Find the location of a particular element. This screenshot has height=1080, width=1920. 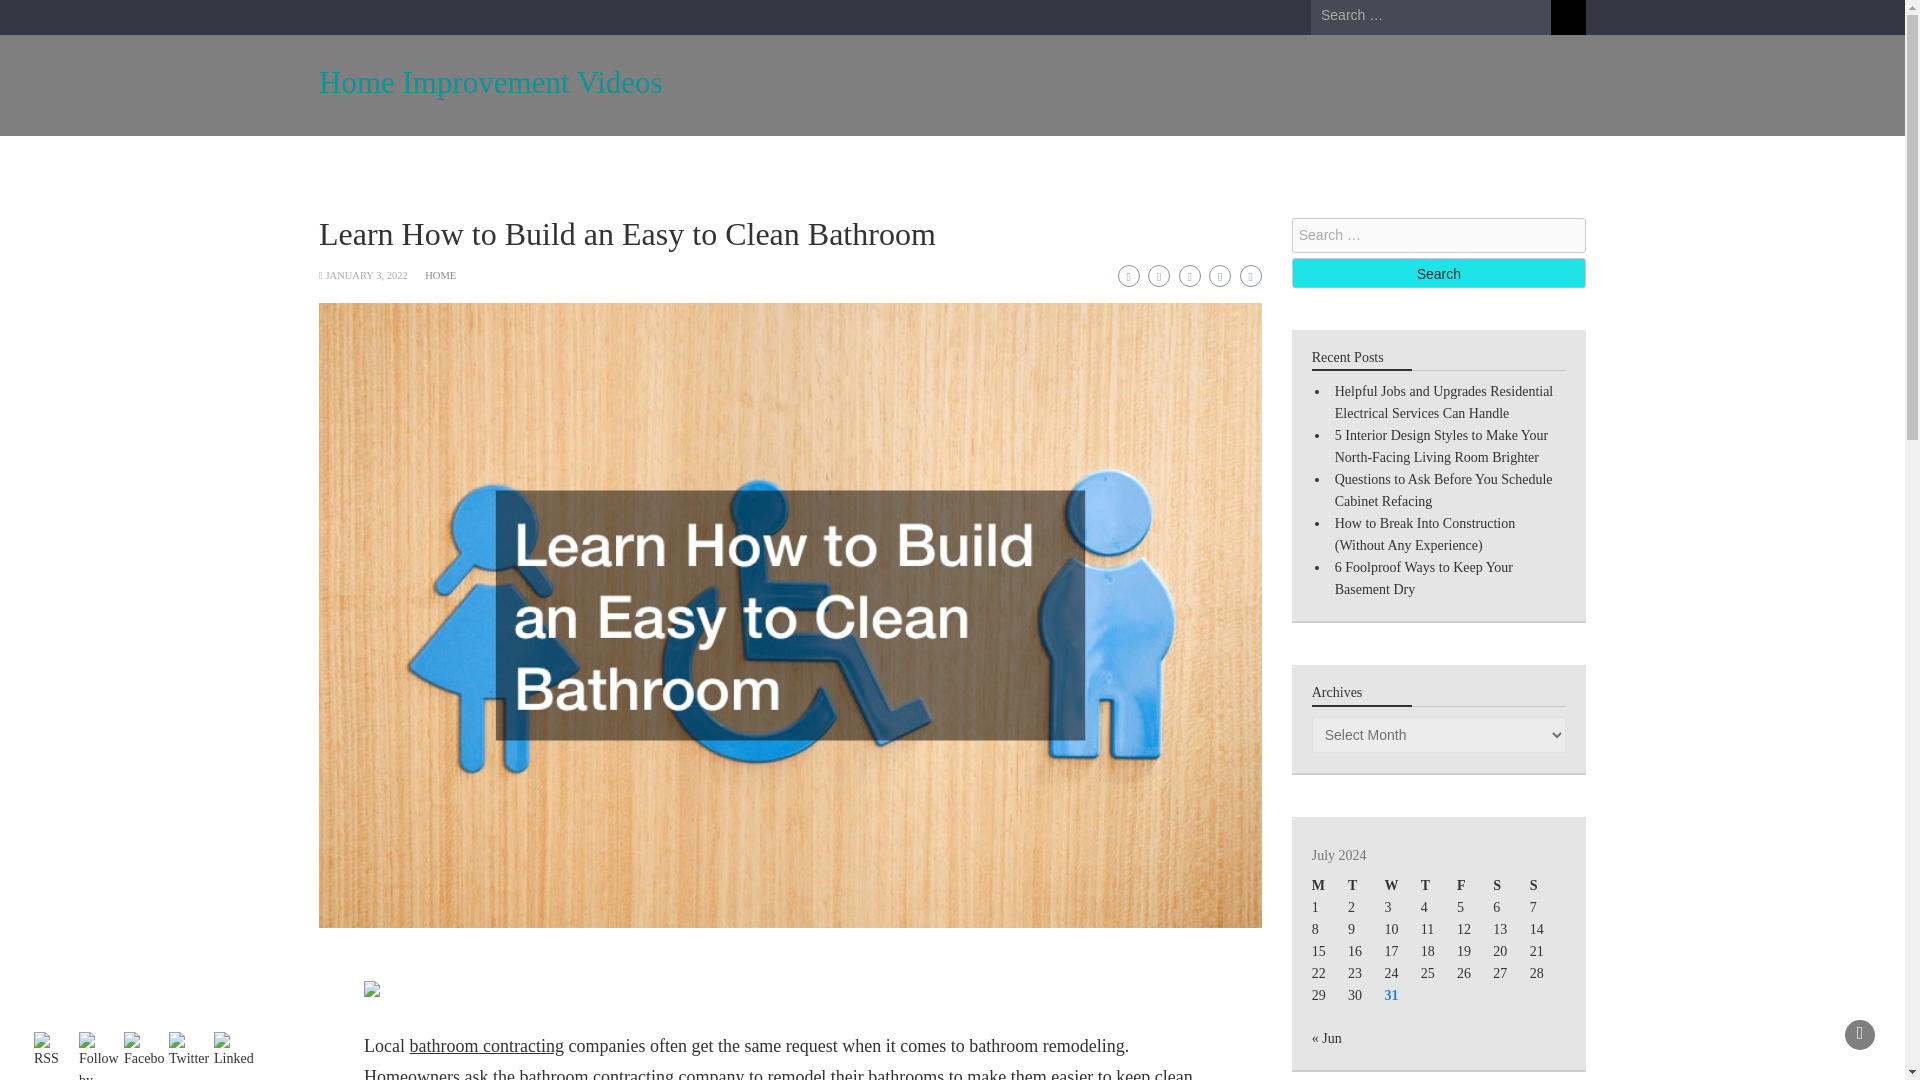

Twitter is located at coordinates (188, 1051).